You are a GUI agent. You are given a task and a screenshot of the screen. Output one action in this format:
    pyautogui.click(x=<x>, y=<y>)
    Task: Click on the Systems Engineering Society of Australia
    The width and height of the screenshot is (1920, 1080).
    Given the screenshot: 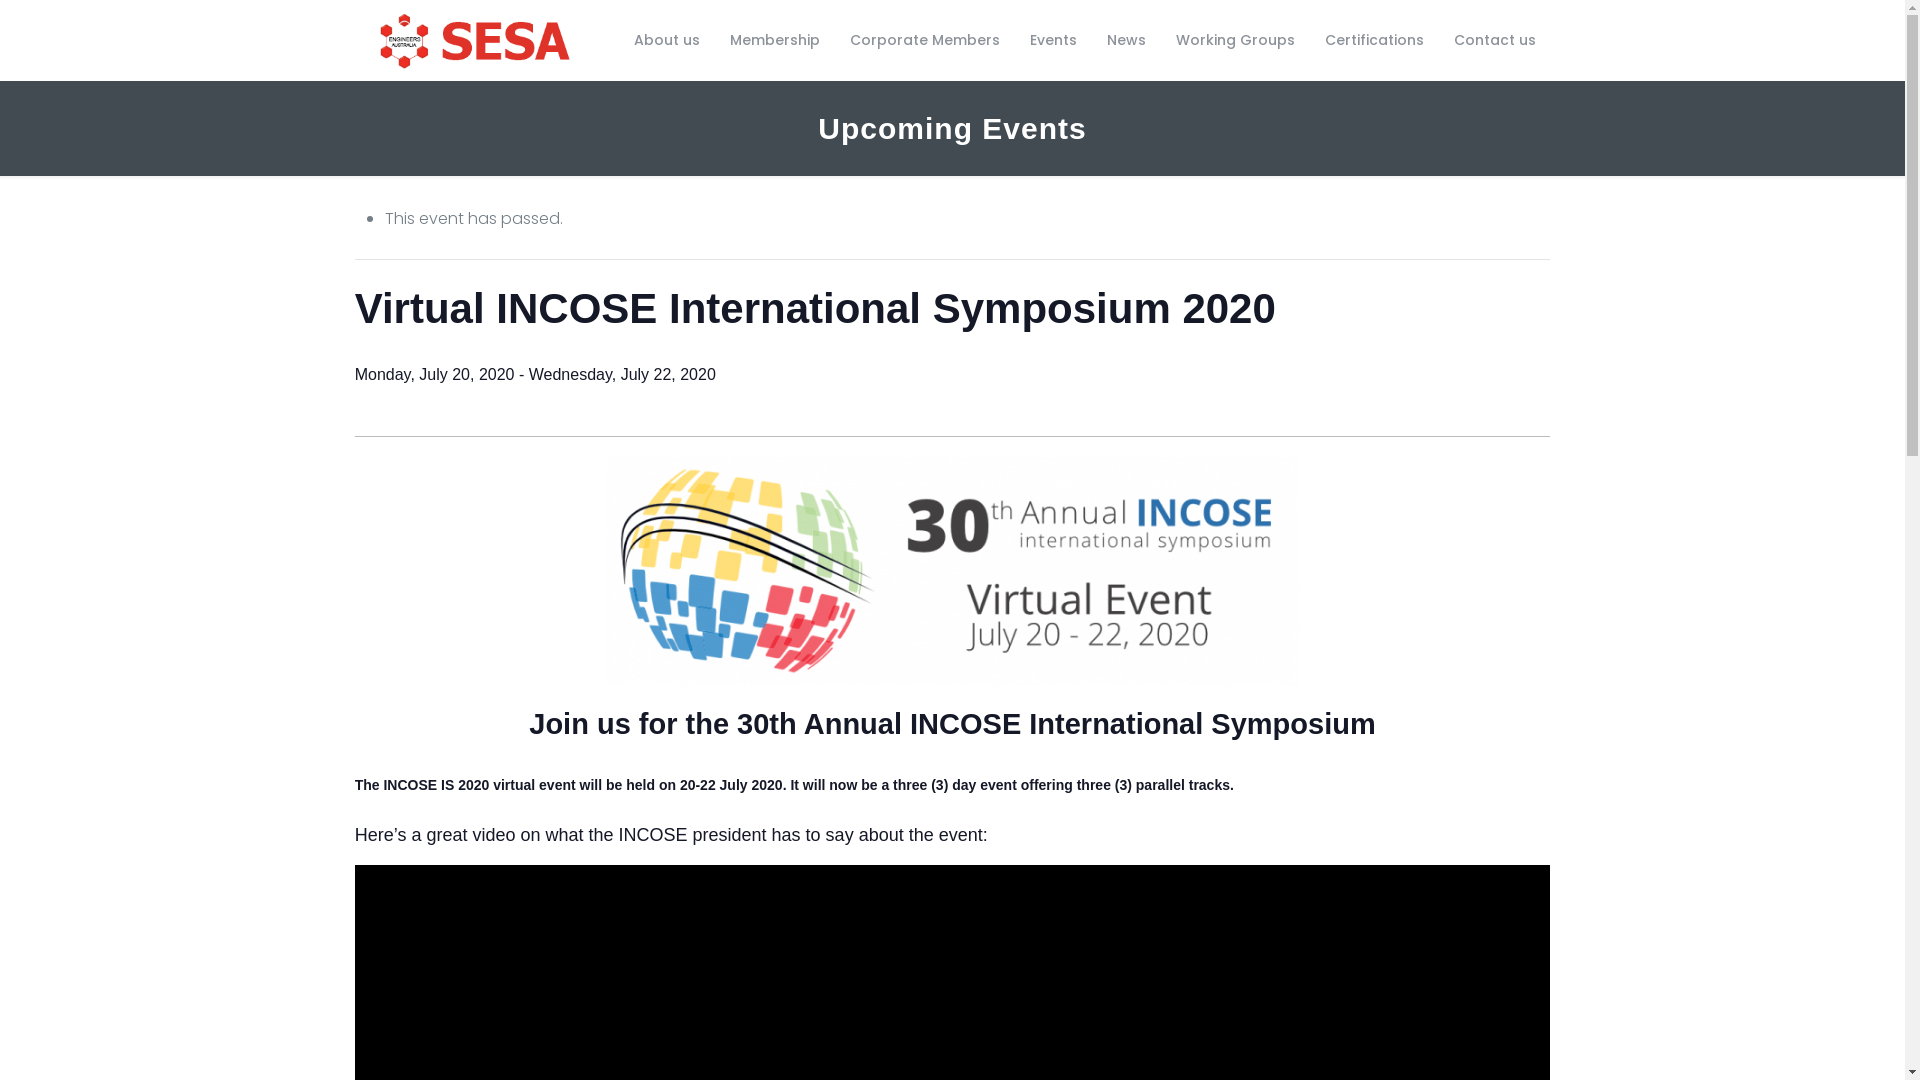 What is the action you would take?
    pyautogui.click(x=475, y=40)
    